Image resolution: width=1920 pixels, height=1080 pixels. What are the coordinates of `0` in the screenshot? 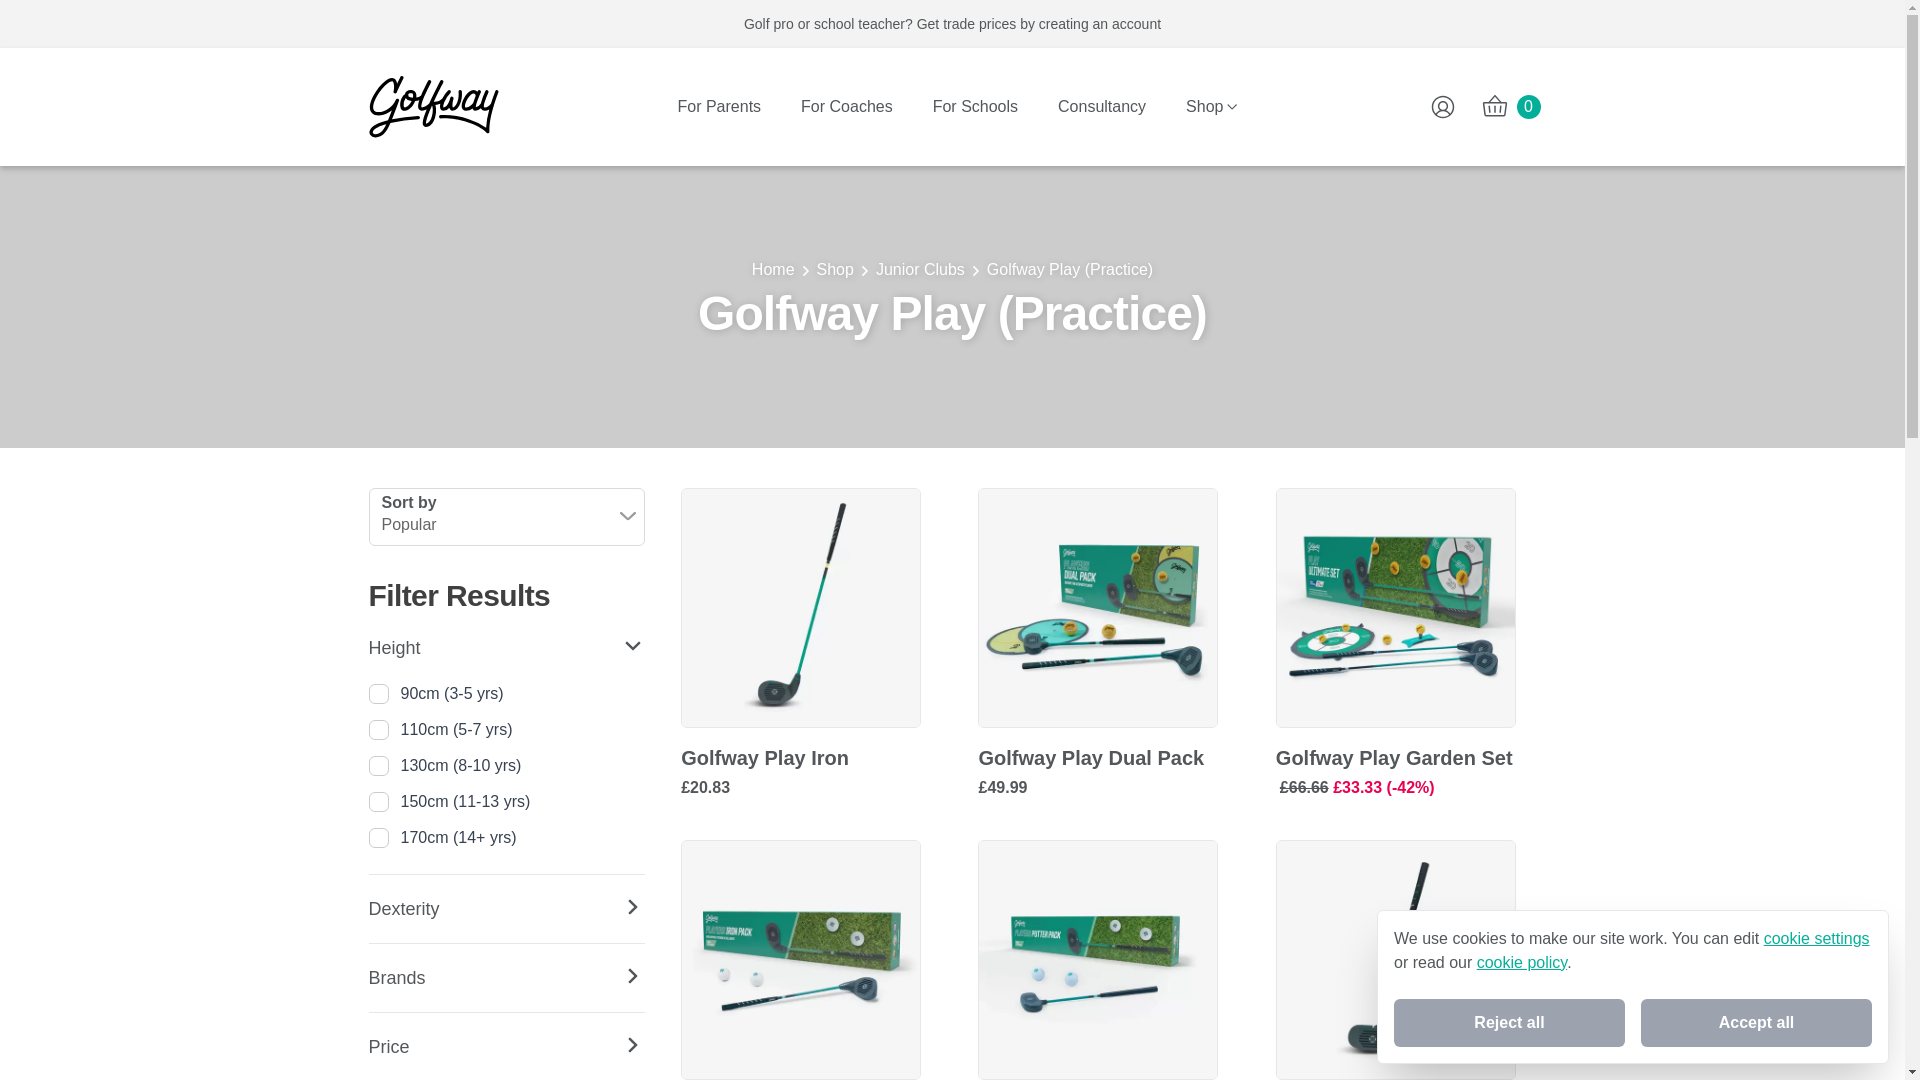 It's located at (1510, 106).